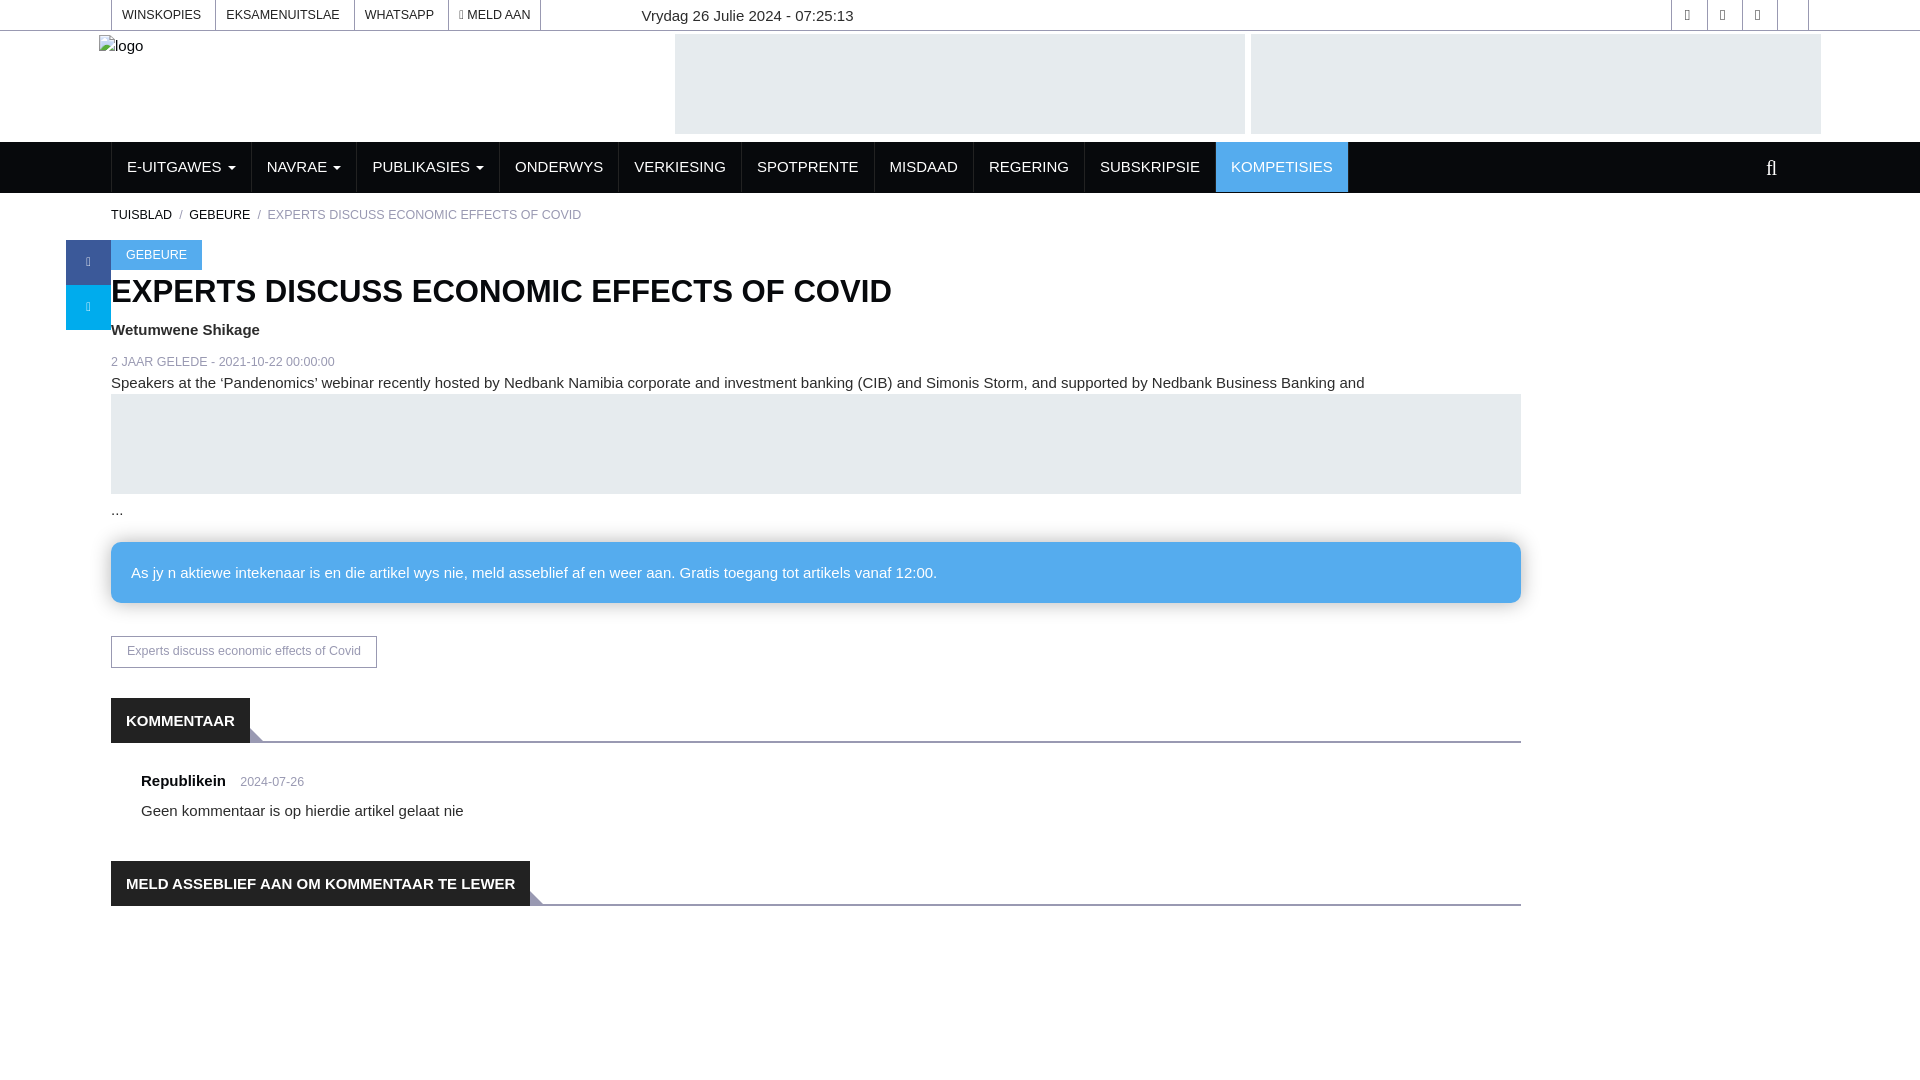  I want to click on NAVRAE, so click(304, 166).